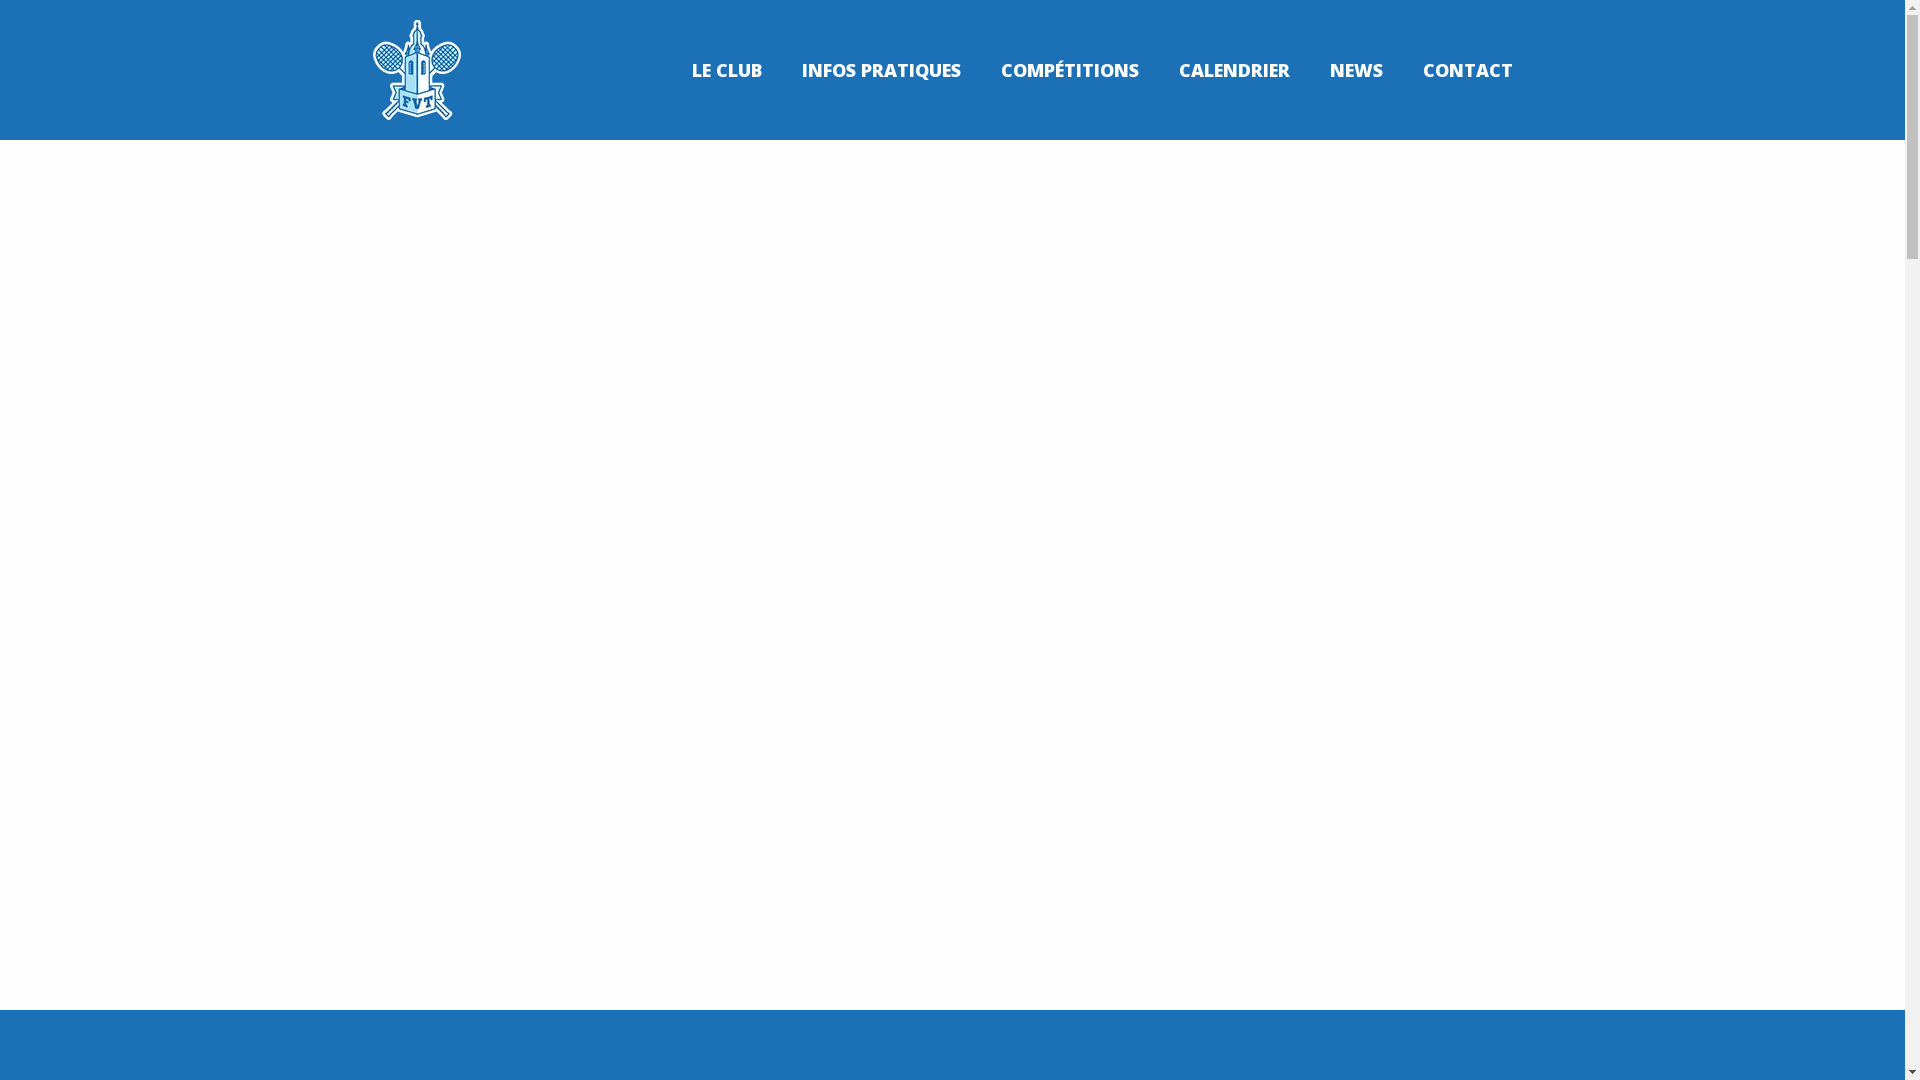 Image resolution: width=1920 pixels, height=1080 pixels. I want to click on CALENDRIER, so click(1234, 70).